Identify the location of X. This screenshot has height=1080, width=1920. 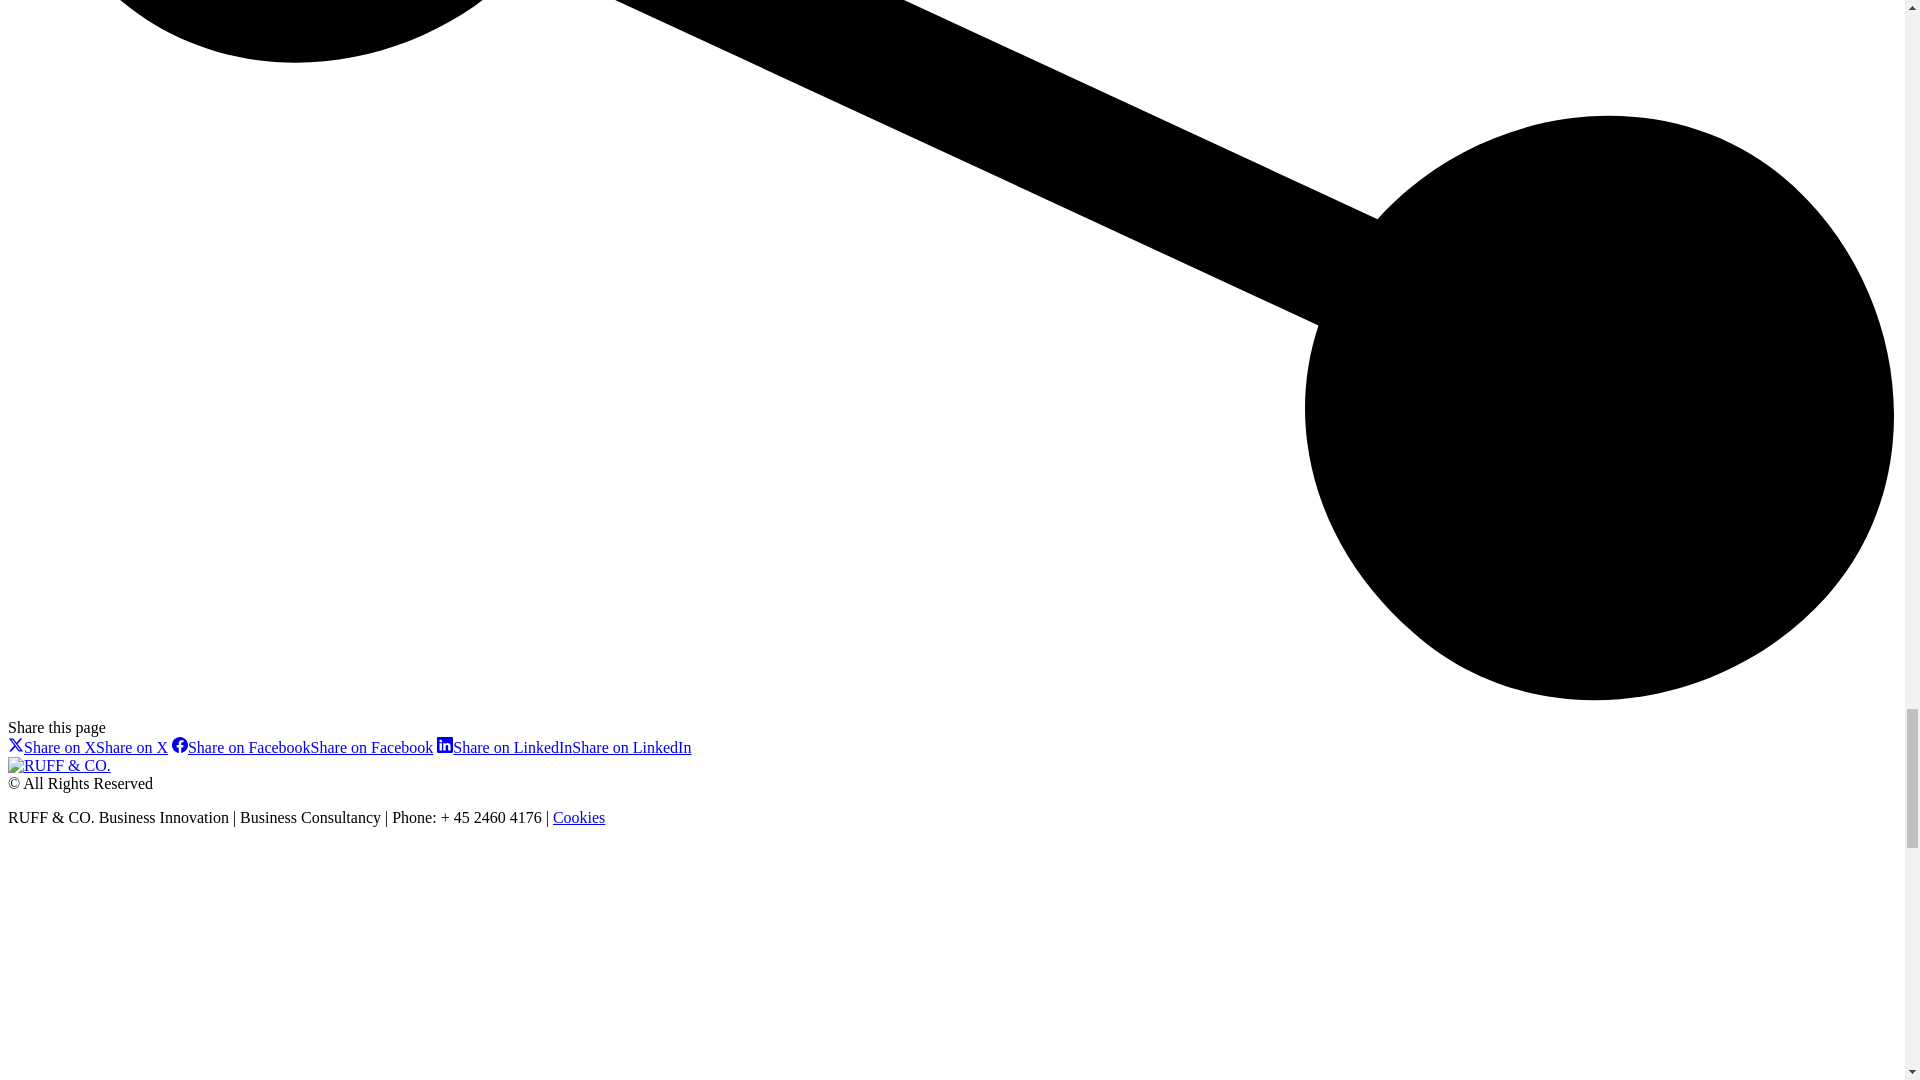
(88, 747).